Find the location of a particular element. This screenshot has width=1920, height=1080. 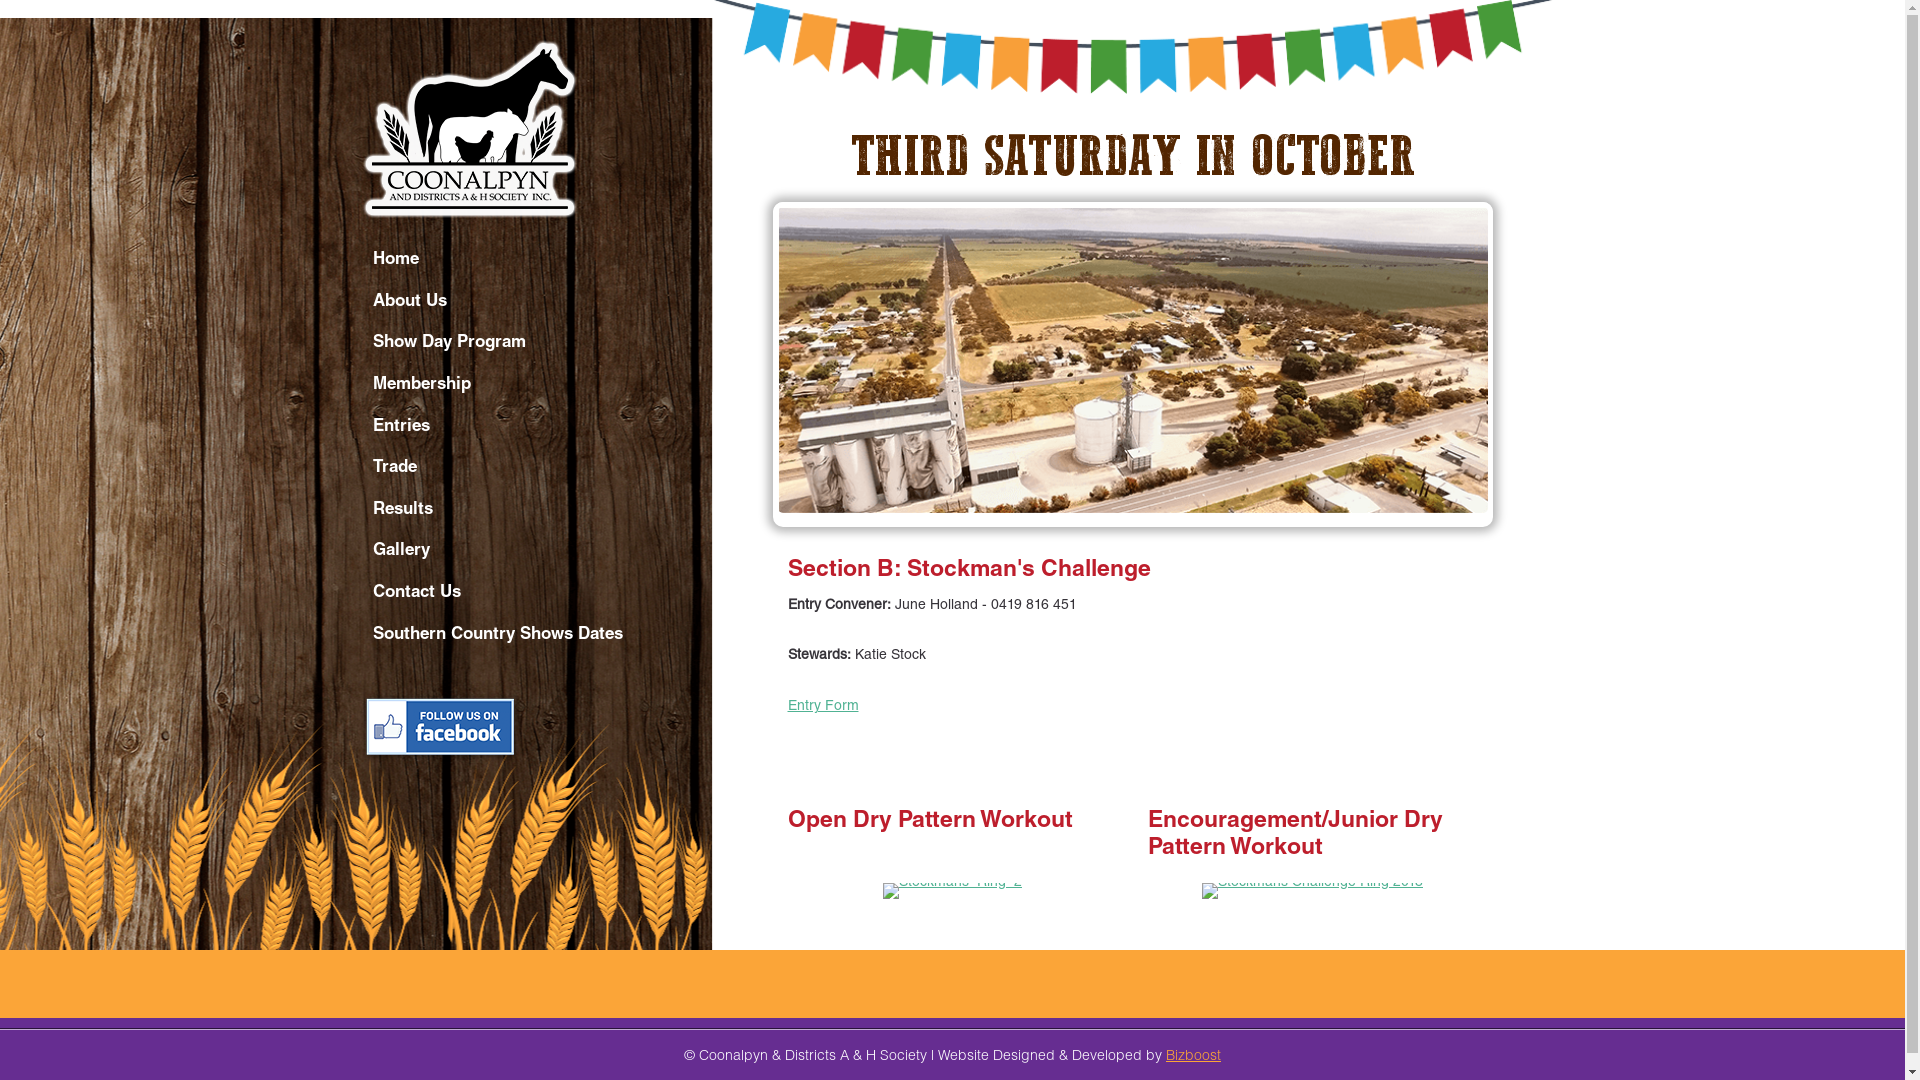

Entry Form is located at coordinates (824, 707).